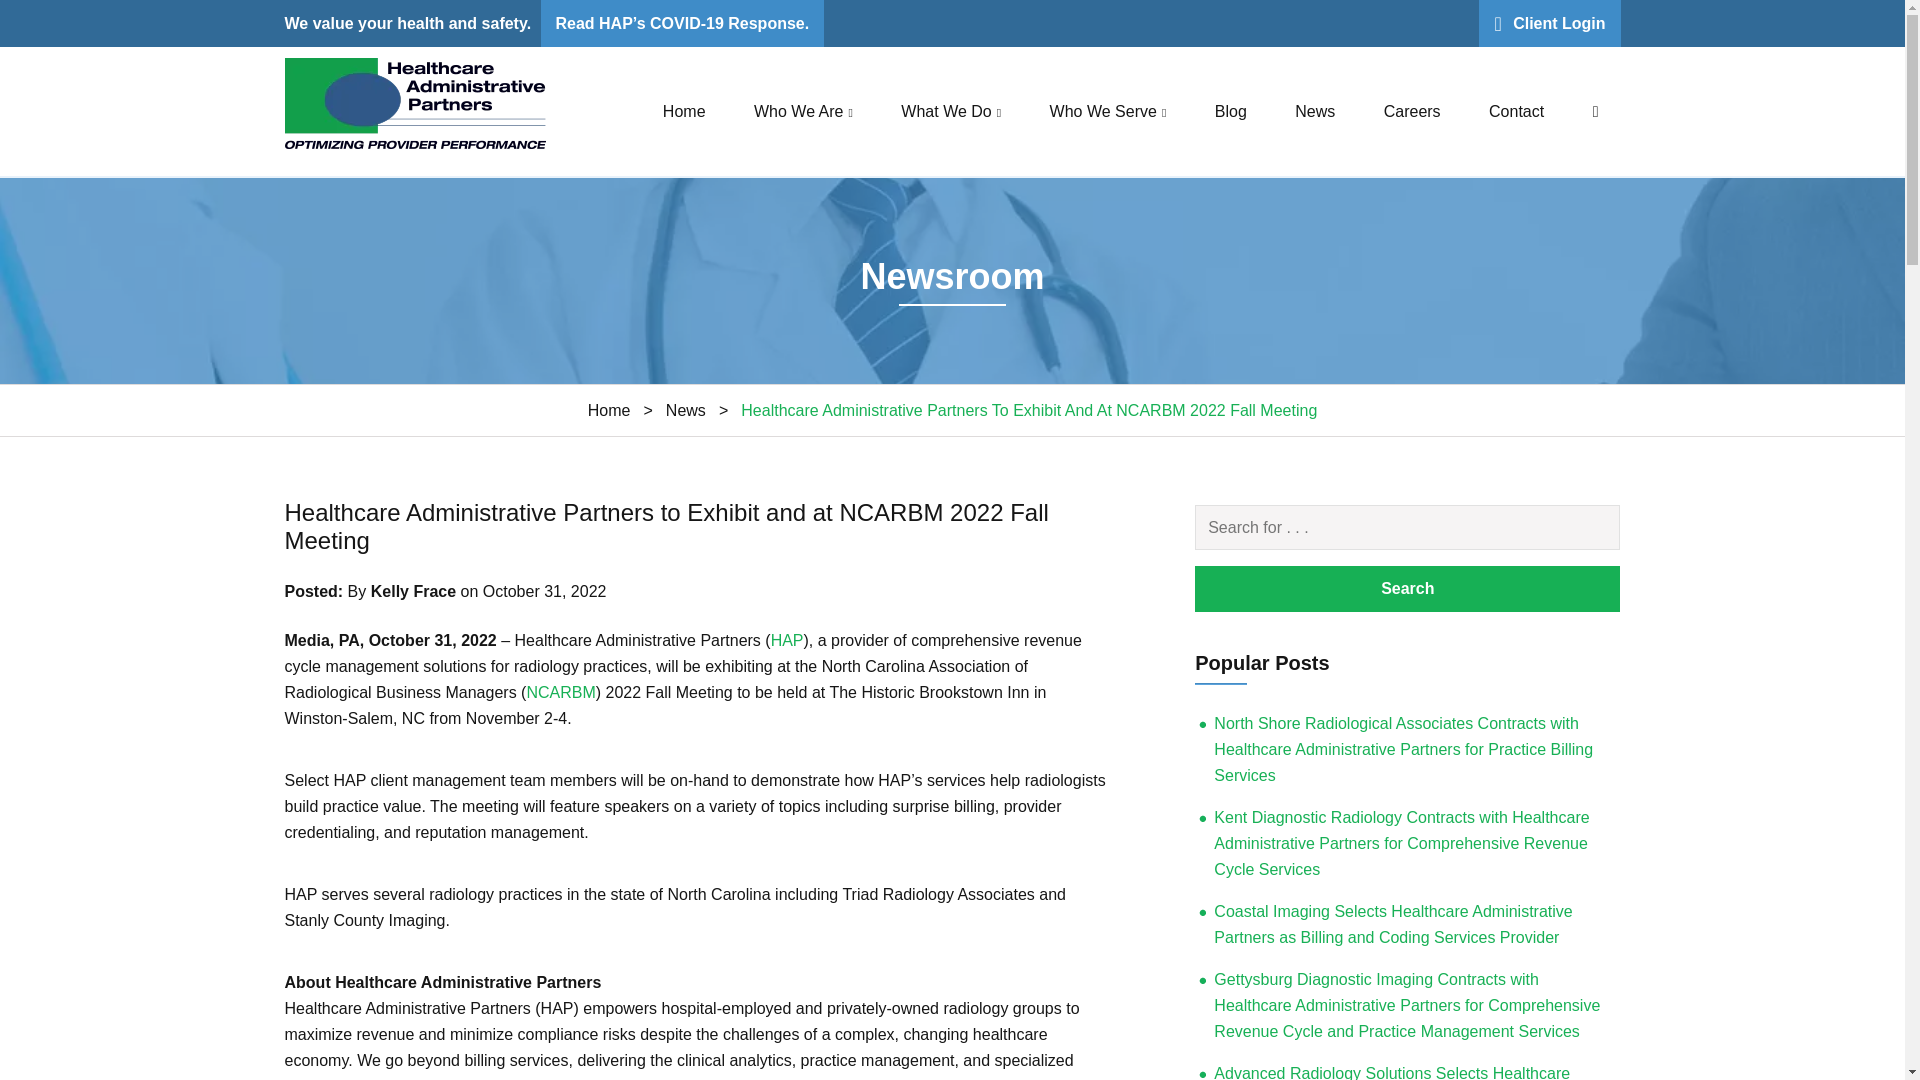  What do you see at coordinates (1549, 24) in the screenshot?
I see `Client Login` at bounding box center [1549, 24].